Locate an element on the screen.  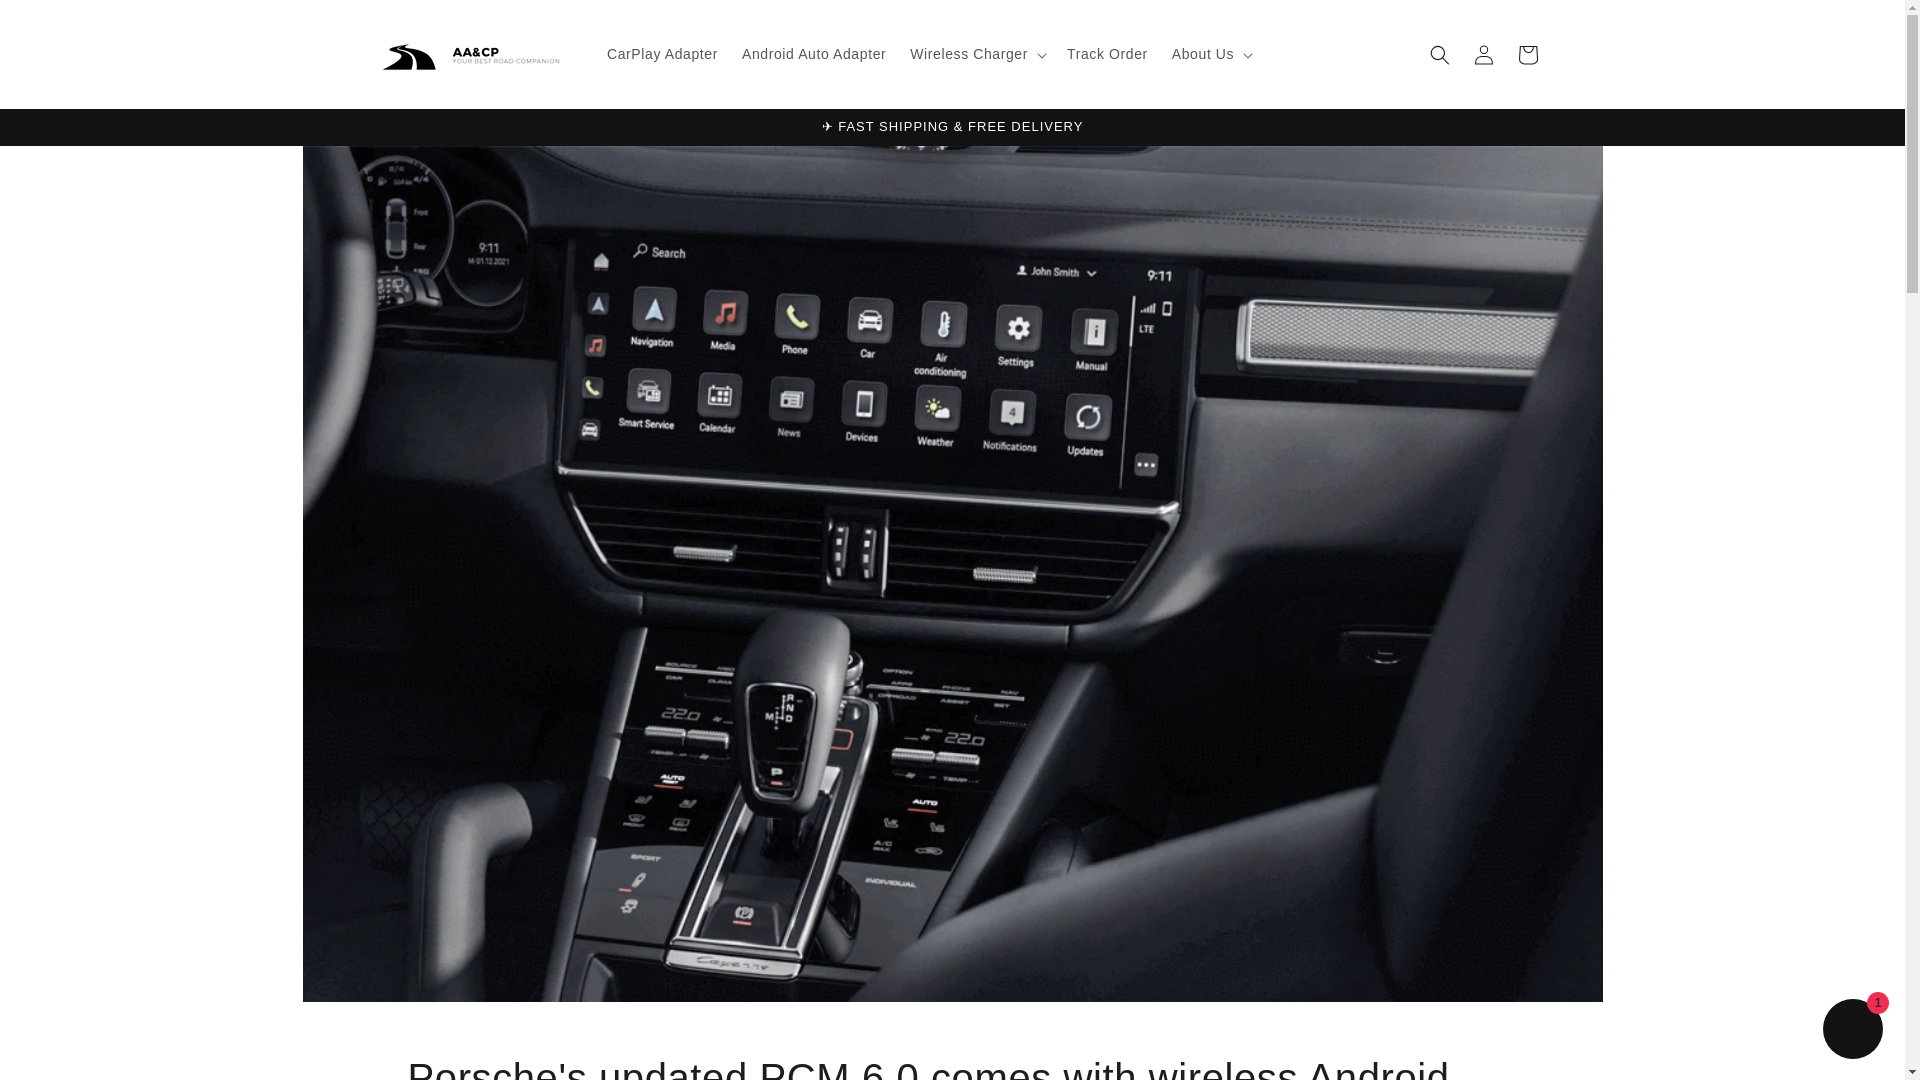
Shopify online store chat is located at coordinates (1852, 1031).